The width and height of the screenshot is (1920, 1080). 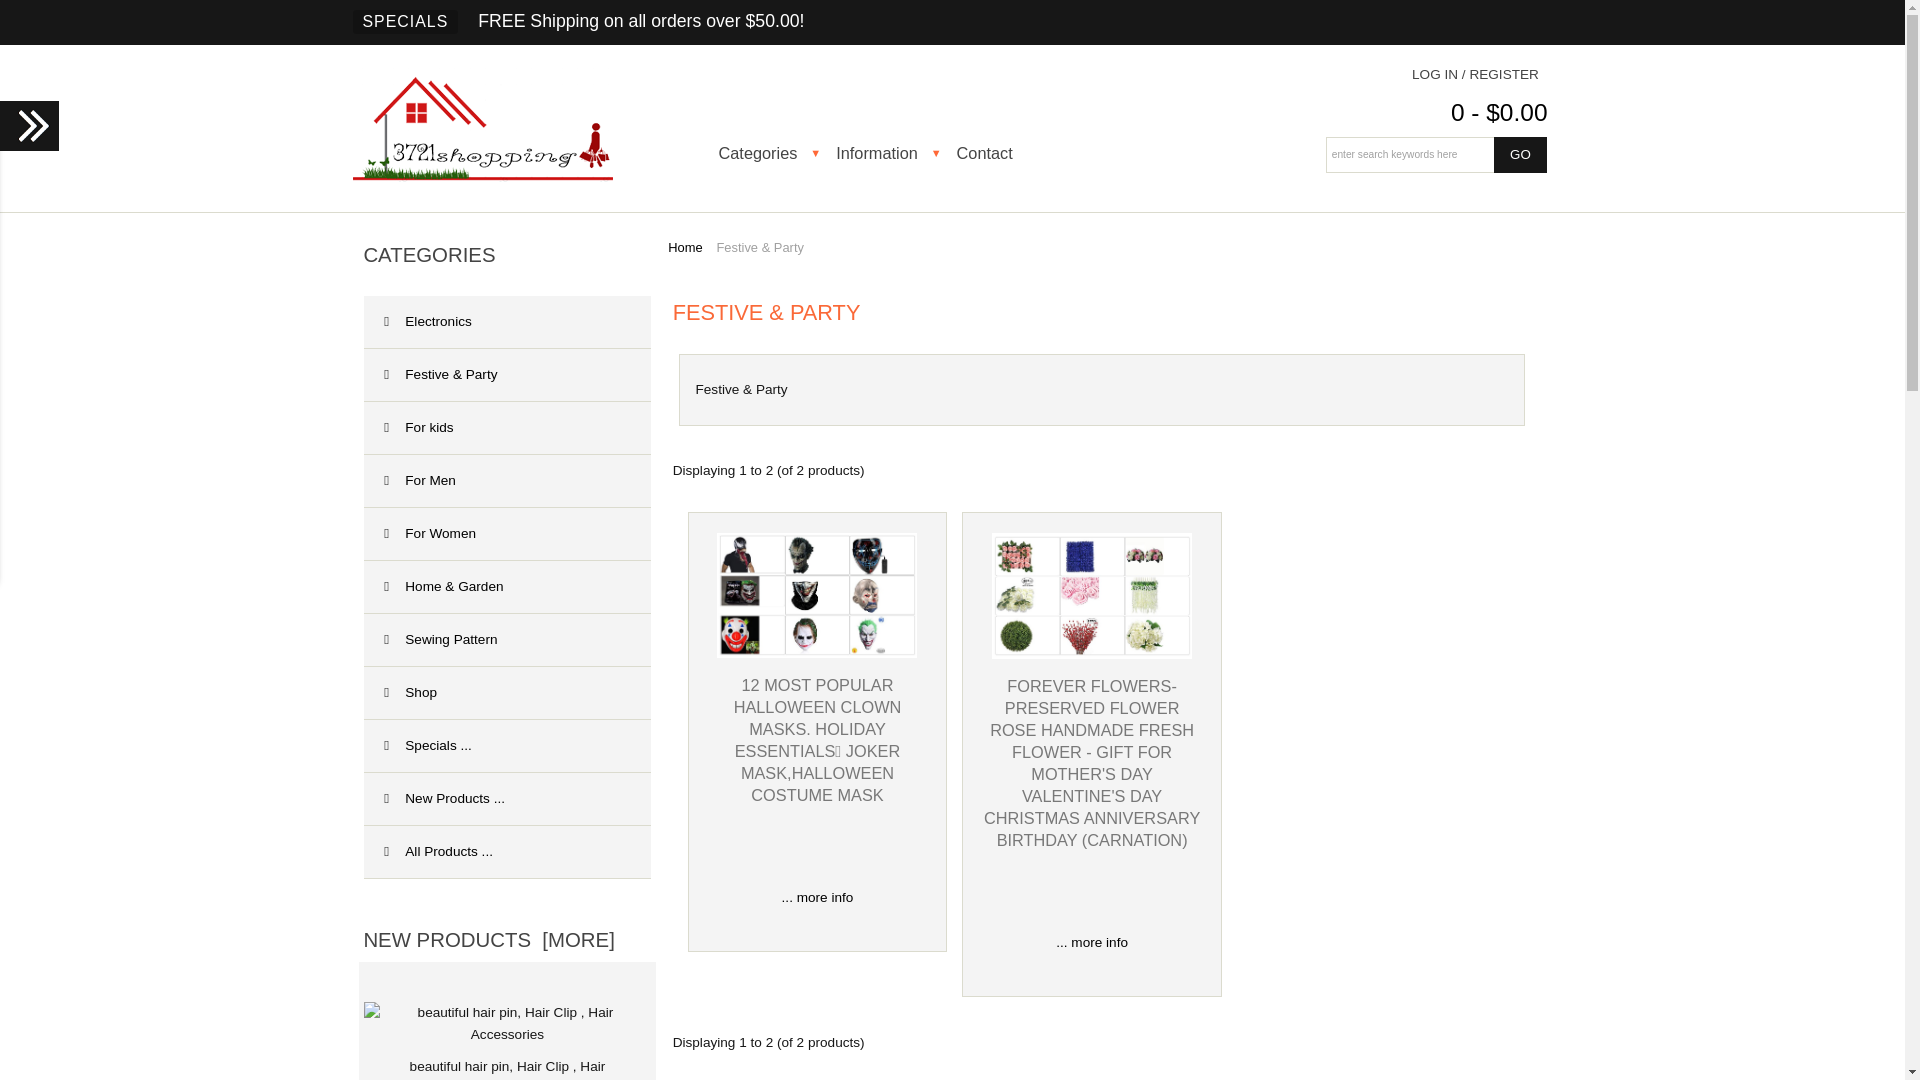 I want to click on Information, so click(x=891, y=153).